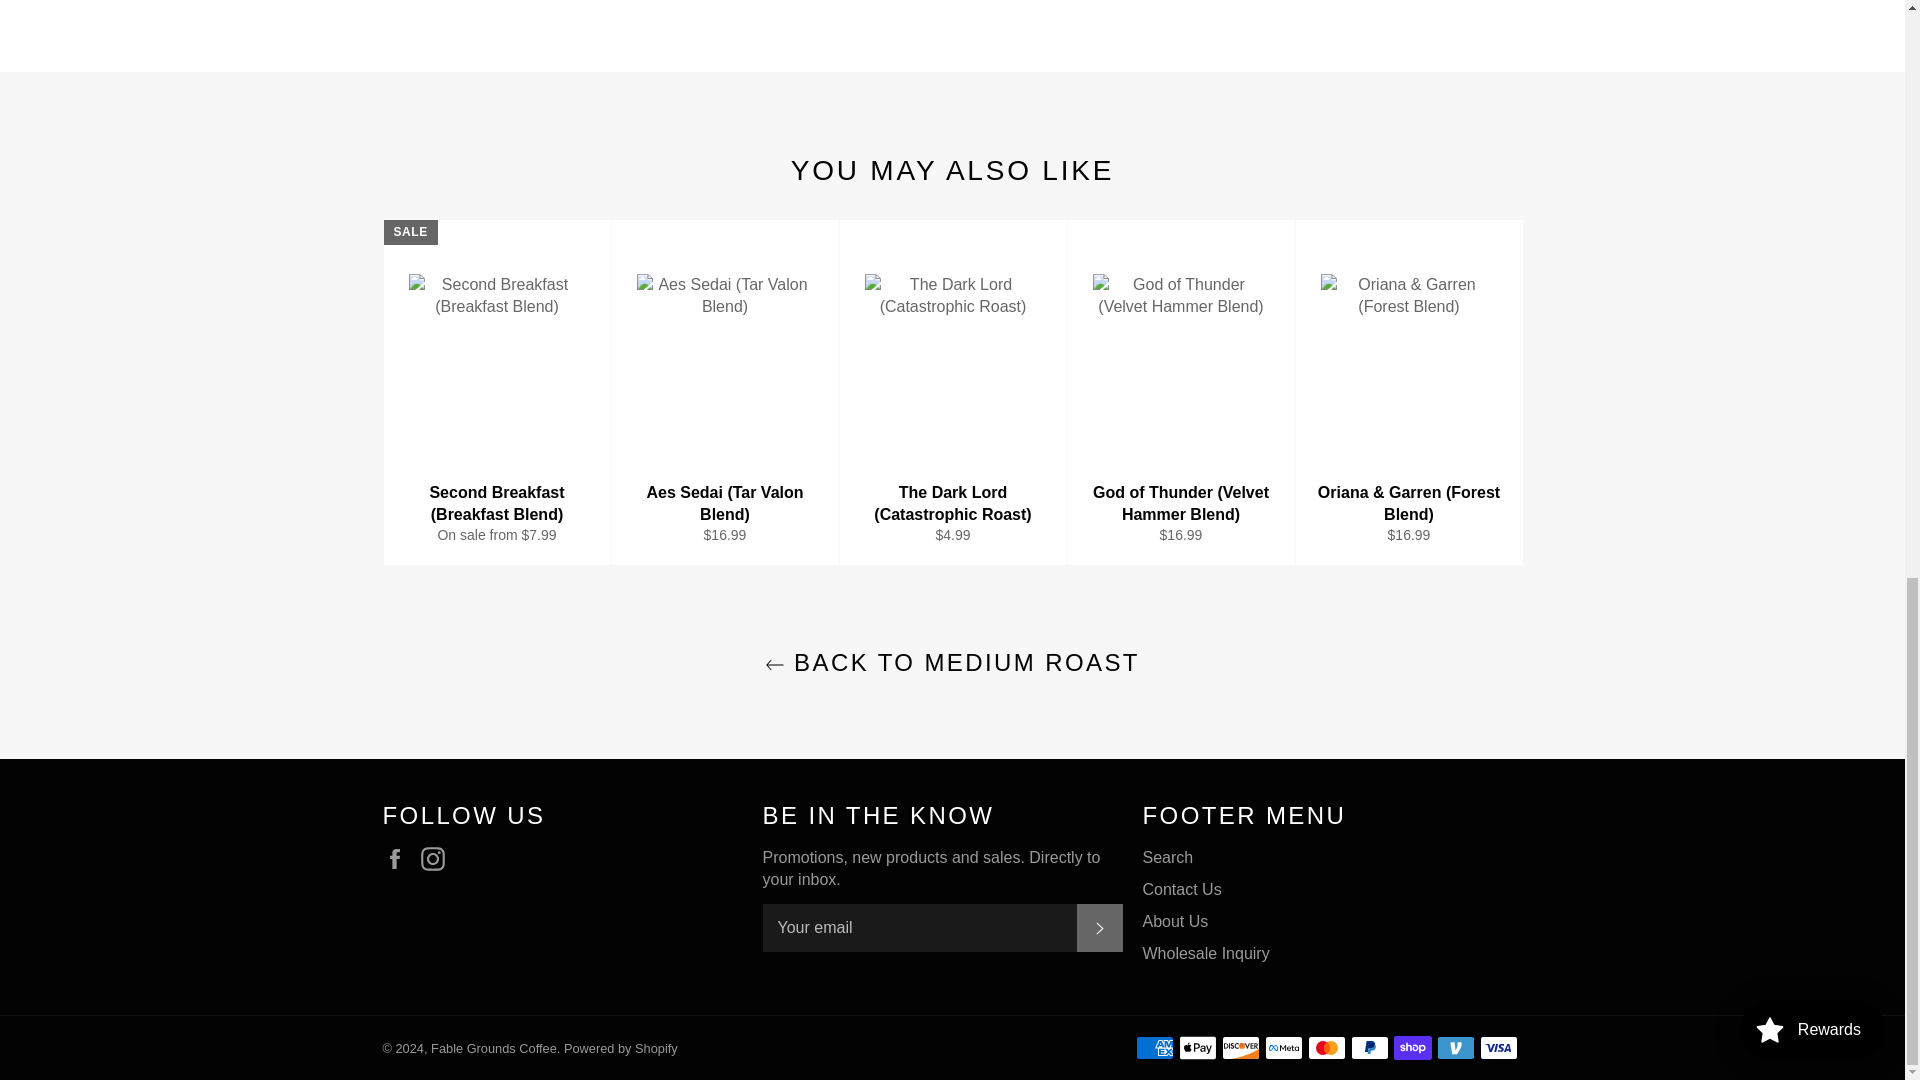  I want to click on Fable Grounds Coffee on Instagram, so click(438, 858).